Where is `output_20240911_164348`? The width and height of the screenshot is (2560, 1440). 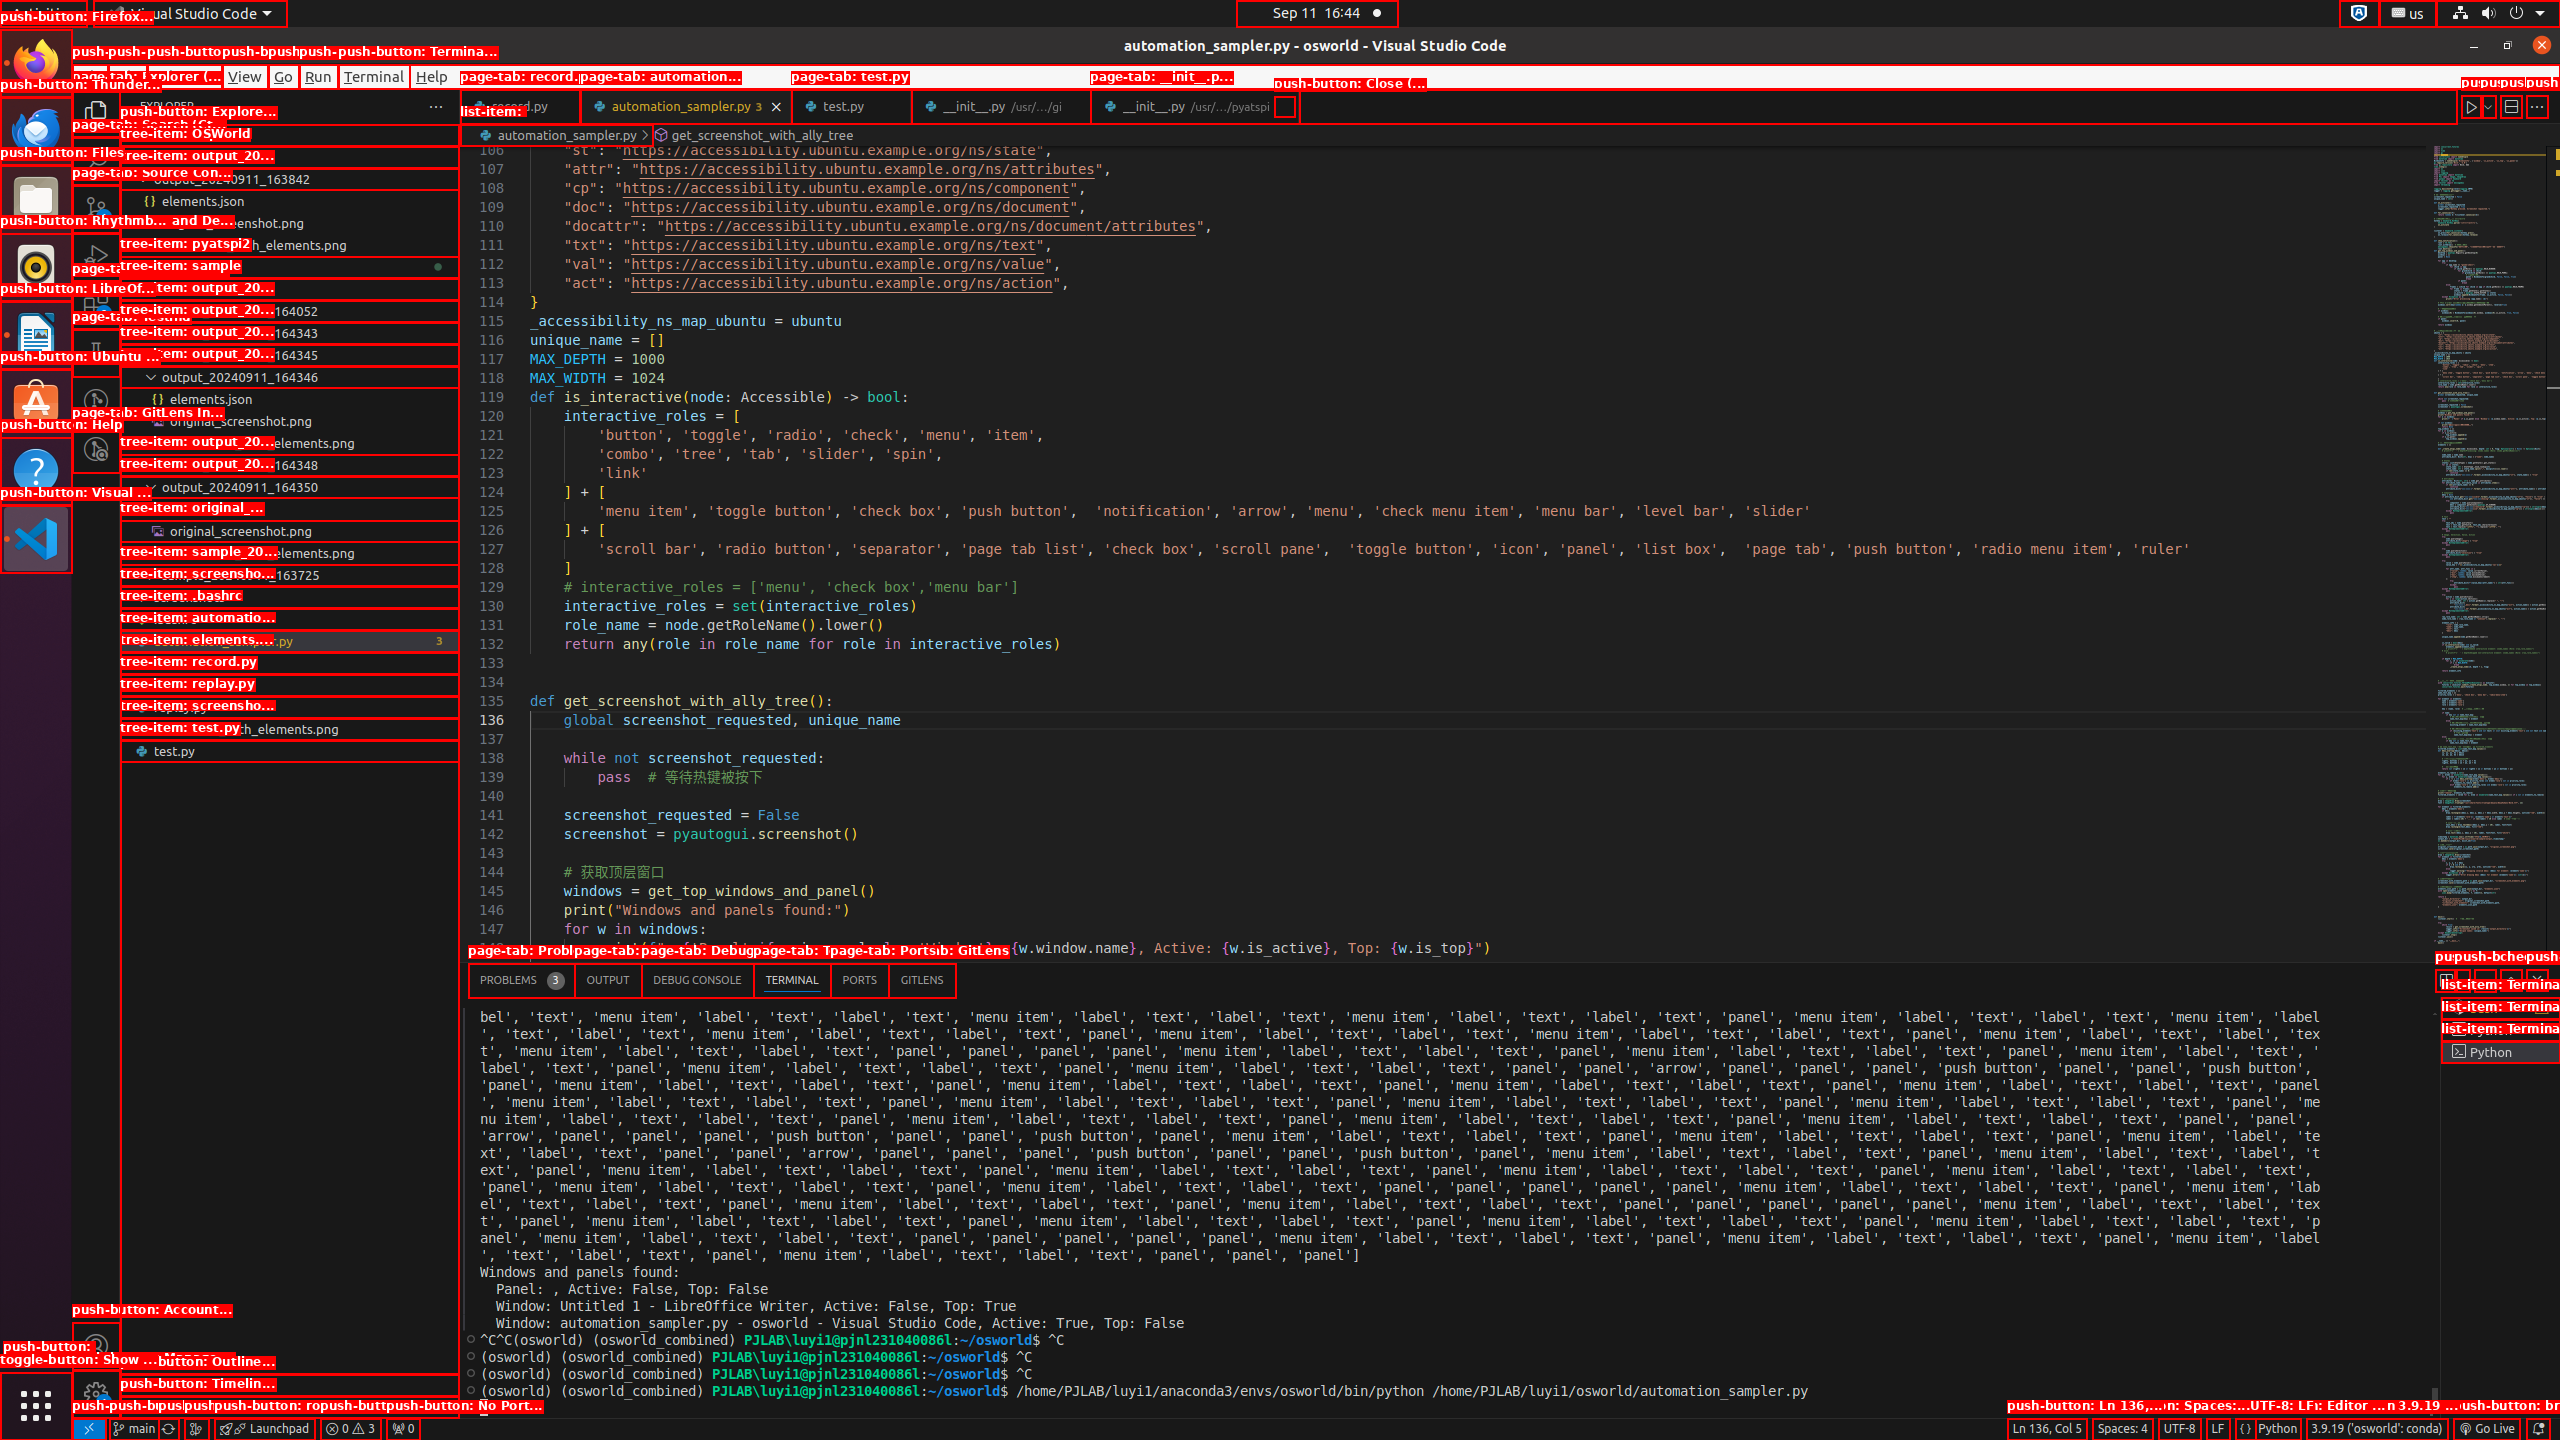 output_20240911_164348 is located at coordinates (290, 465).